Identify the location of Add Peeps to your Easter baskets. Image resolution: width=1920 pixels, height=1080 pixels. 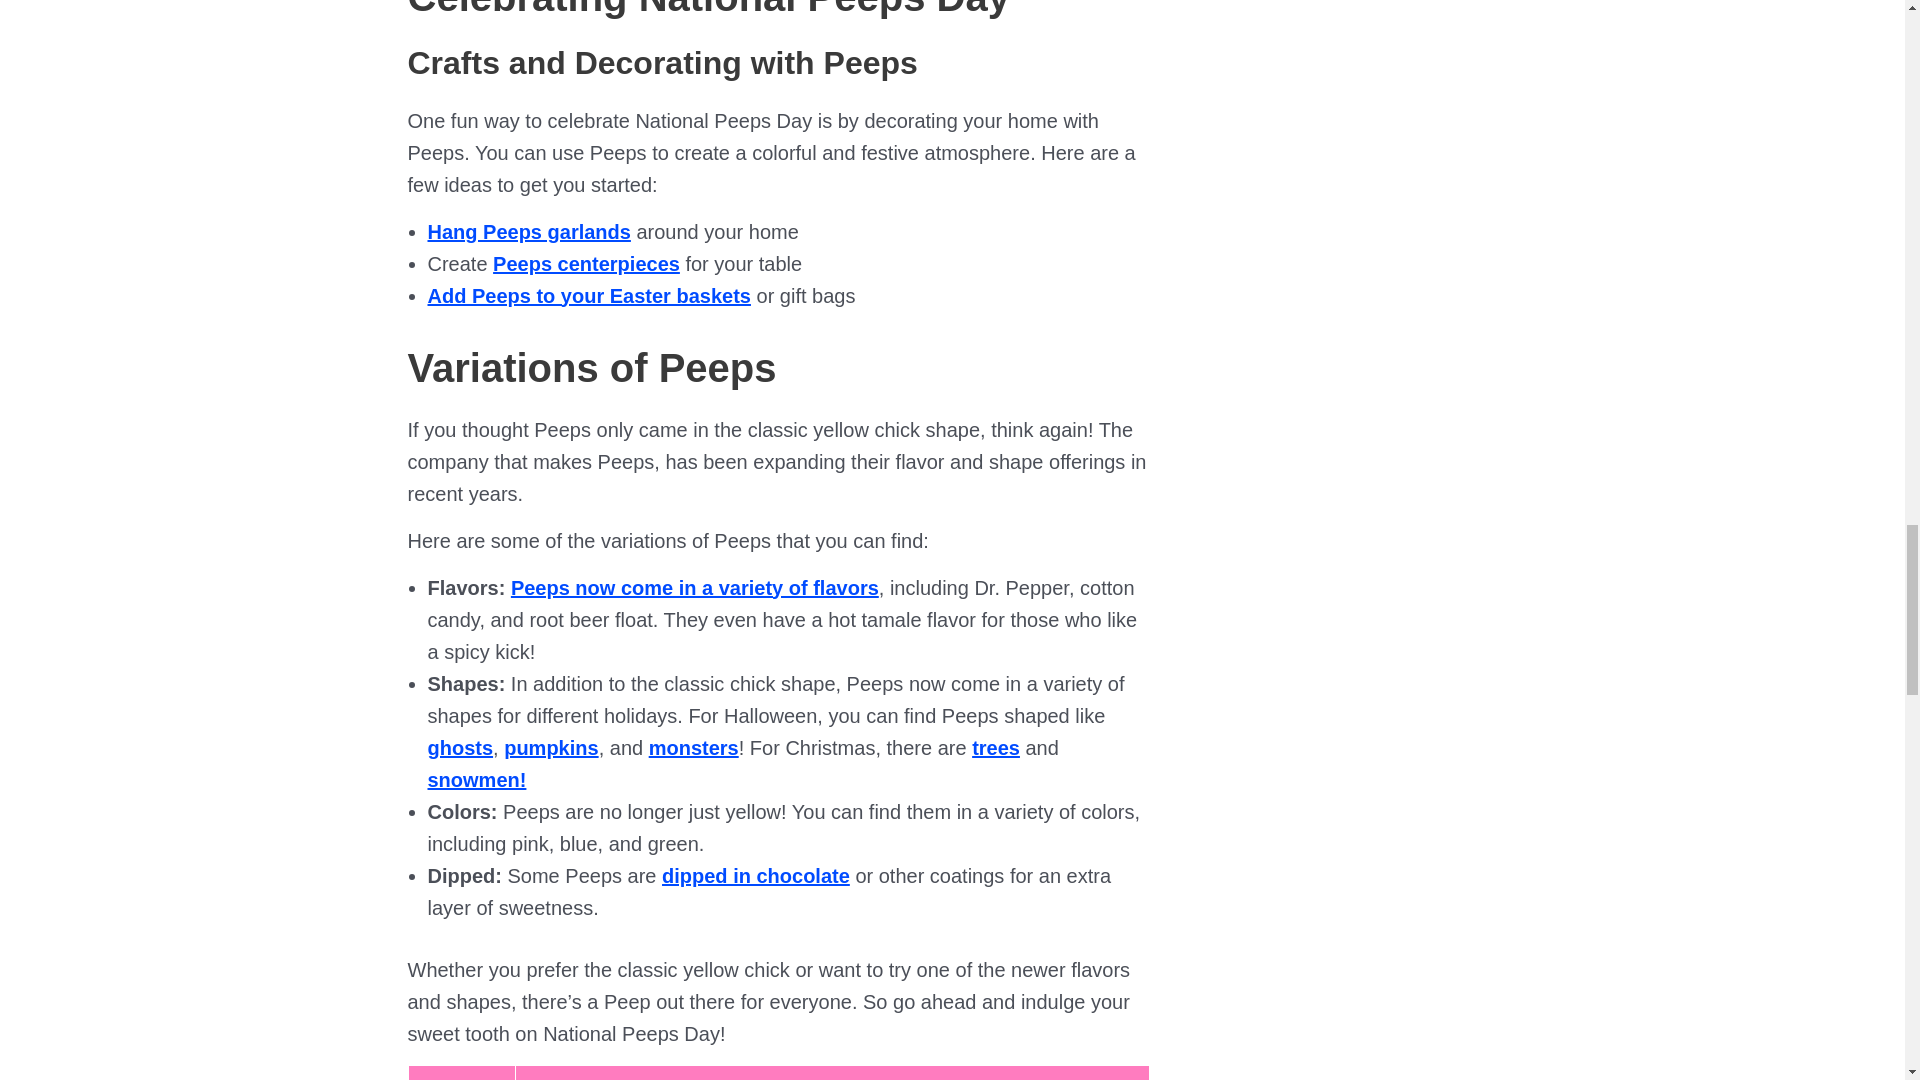
(589, 296).